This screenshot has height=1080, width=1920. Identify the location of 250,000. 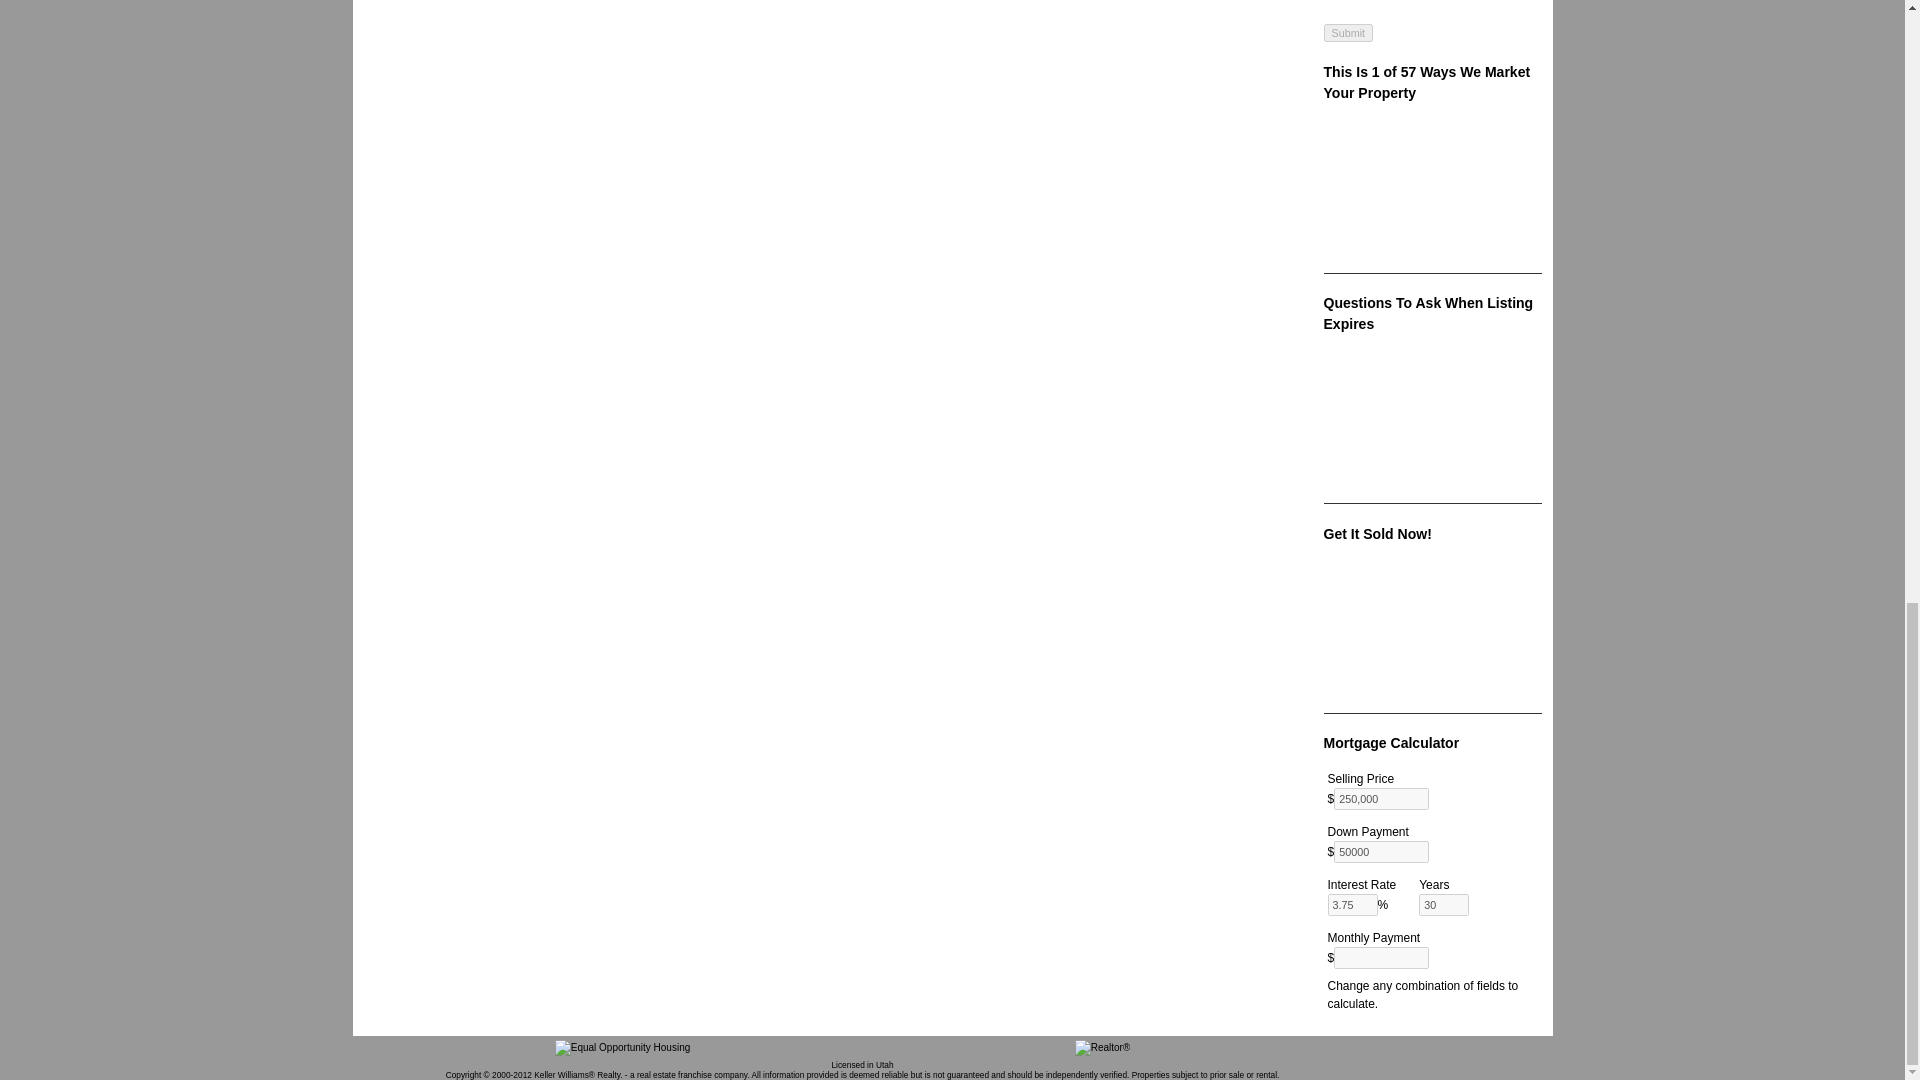
(1381, 799).